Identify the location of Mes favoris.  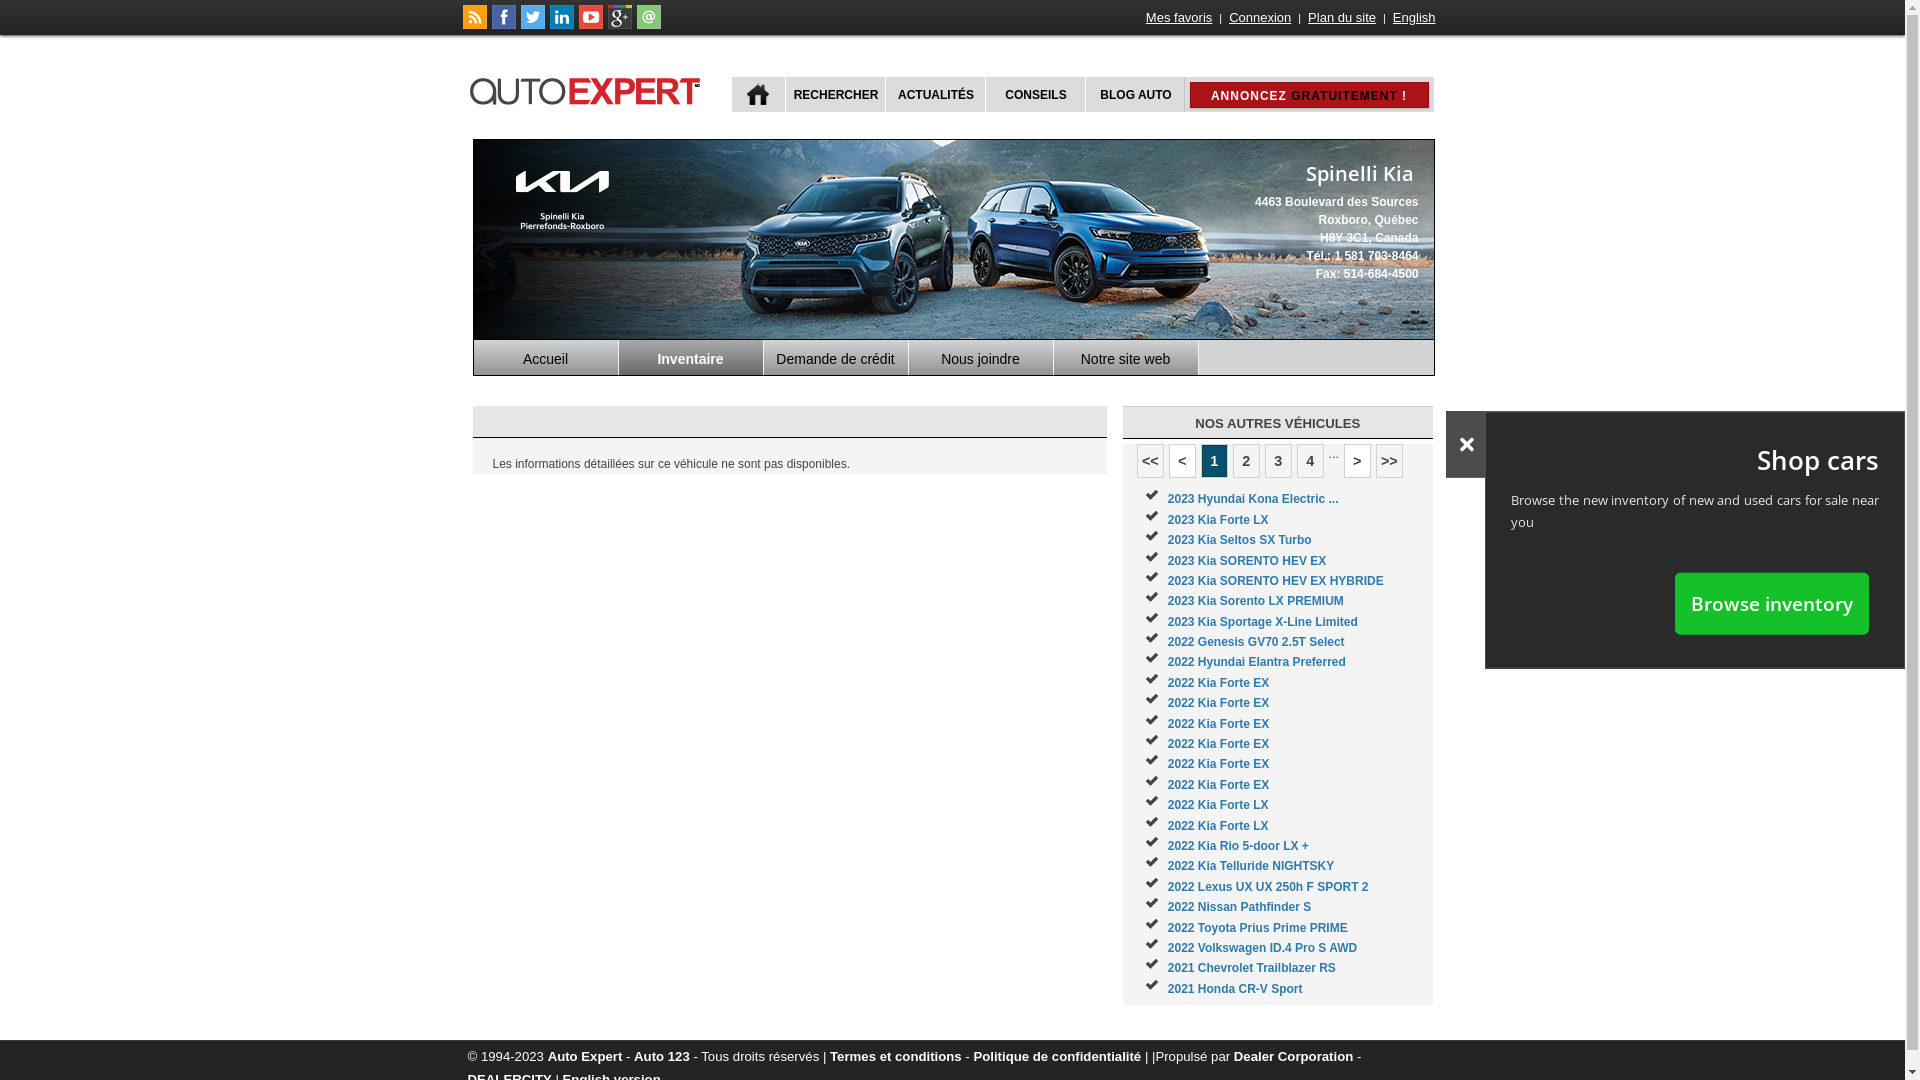
(1179, 18).